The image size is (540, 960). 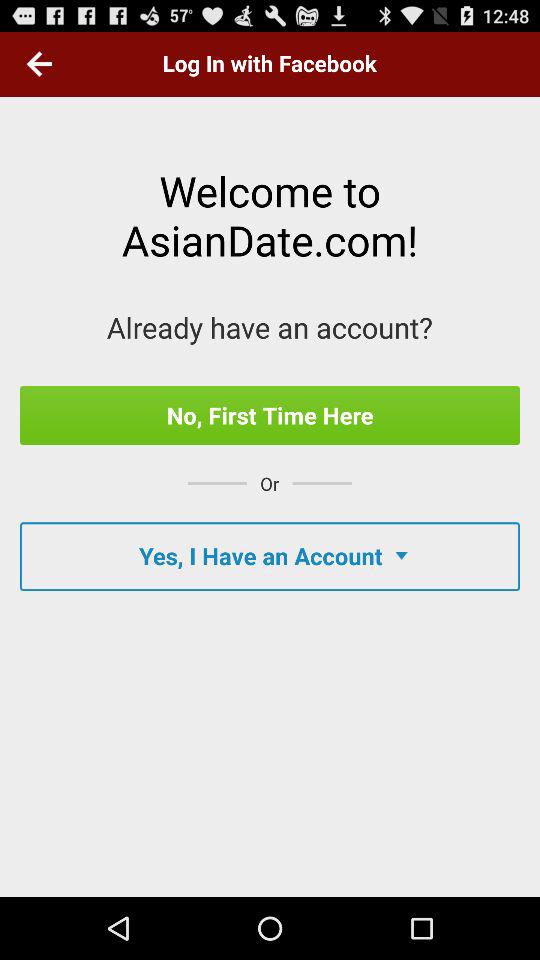 I want to click on open the item below the already have an icon, so click(x=270, y=415).